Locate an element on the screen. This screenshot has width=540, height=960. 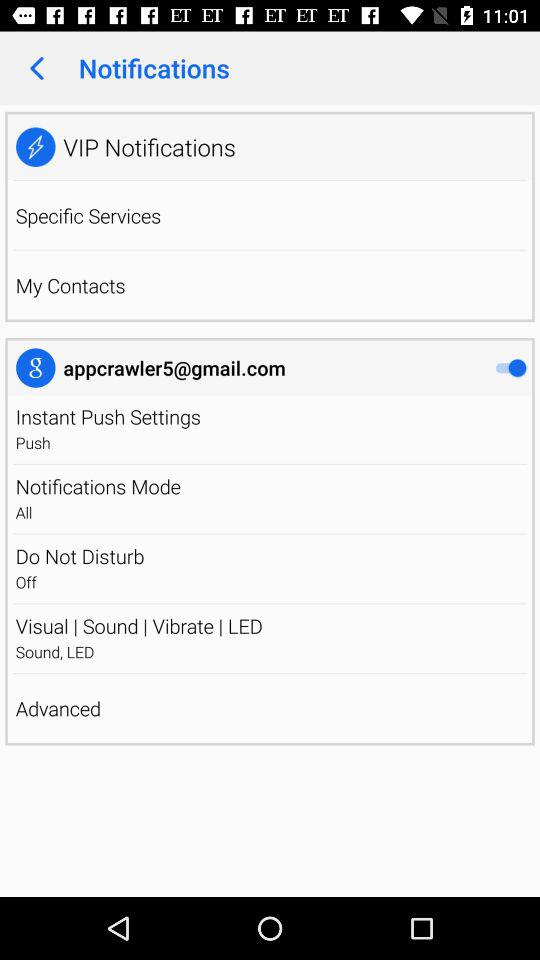
flip until advanced icon is located at coordinates (270, 708).